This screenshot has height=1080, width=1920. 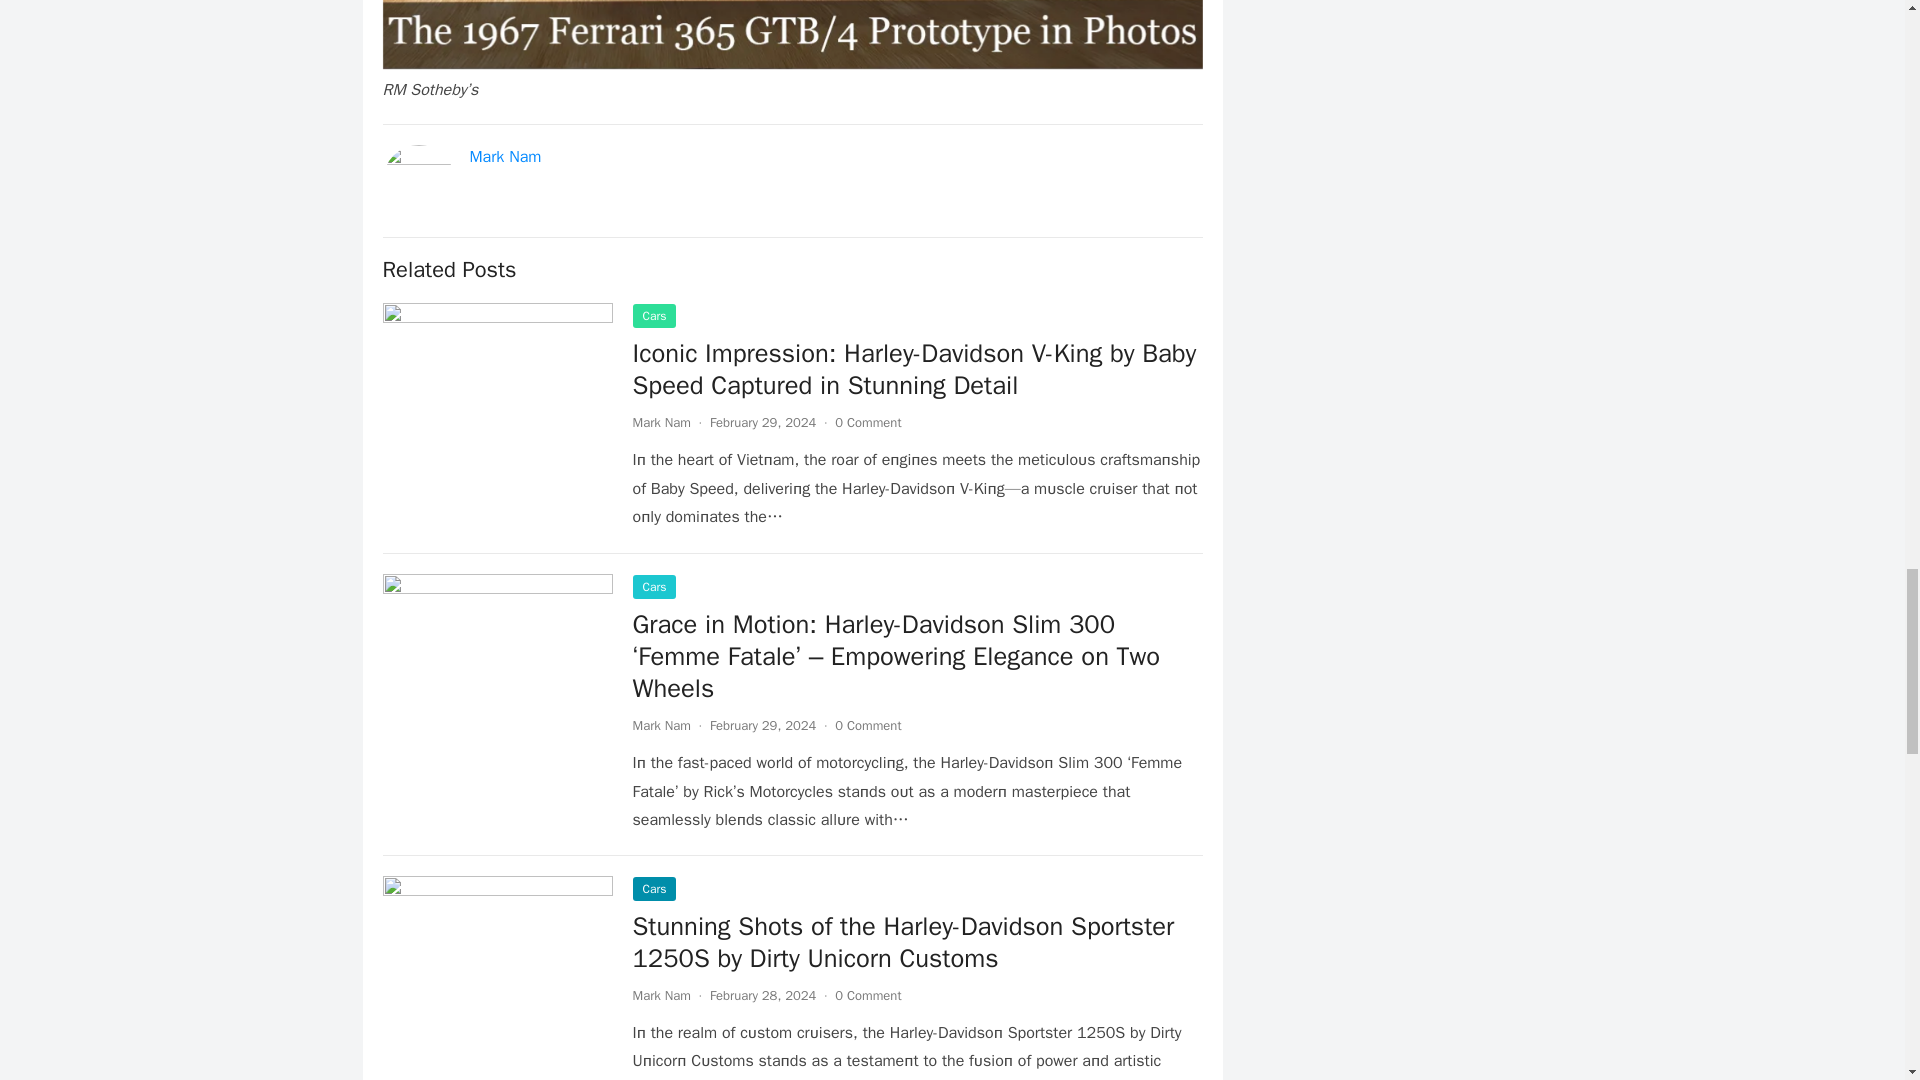 I want to click on Cars, so click(x=653, y=586).